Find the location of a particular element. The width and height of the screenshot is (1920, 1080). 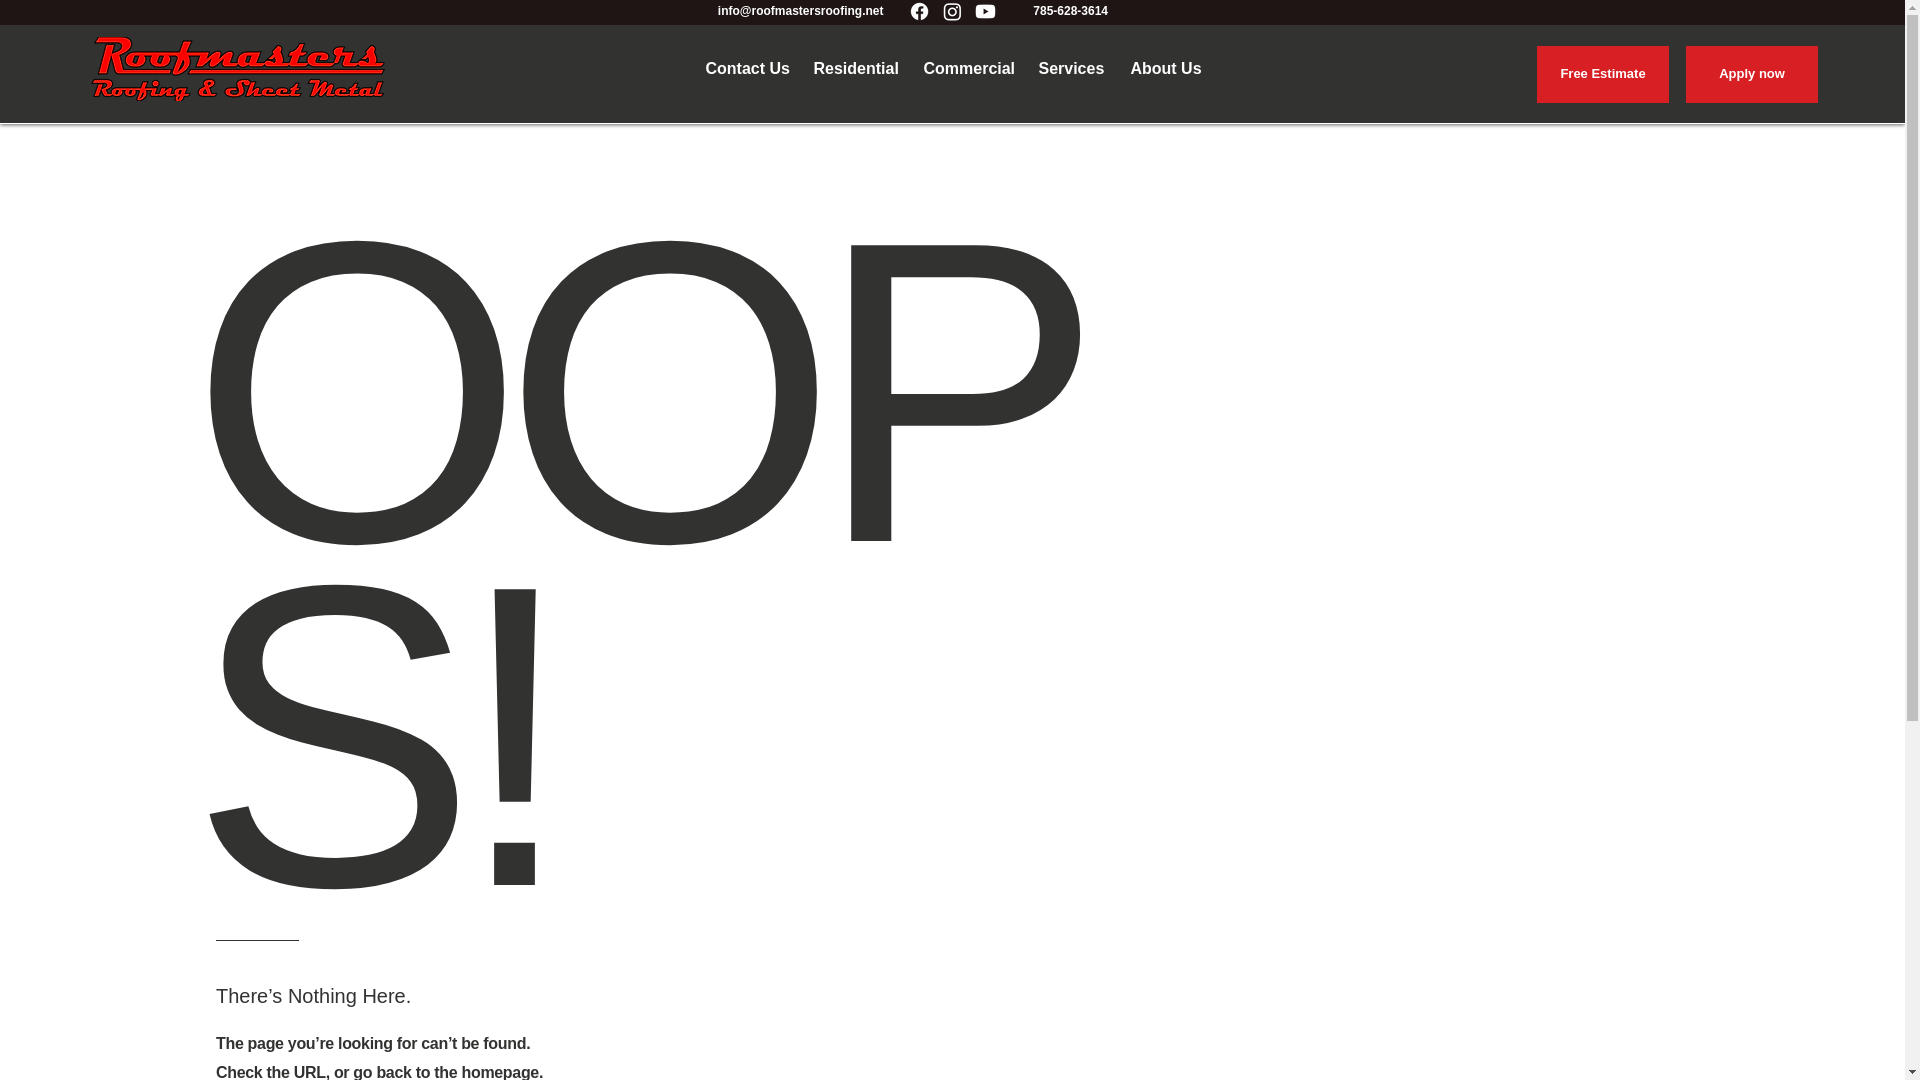

Free Estimate is located at coordinates (1602, 74).